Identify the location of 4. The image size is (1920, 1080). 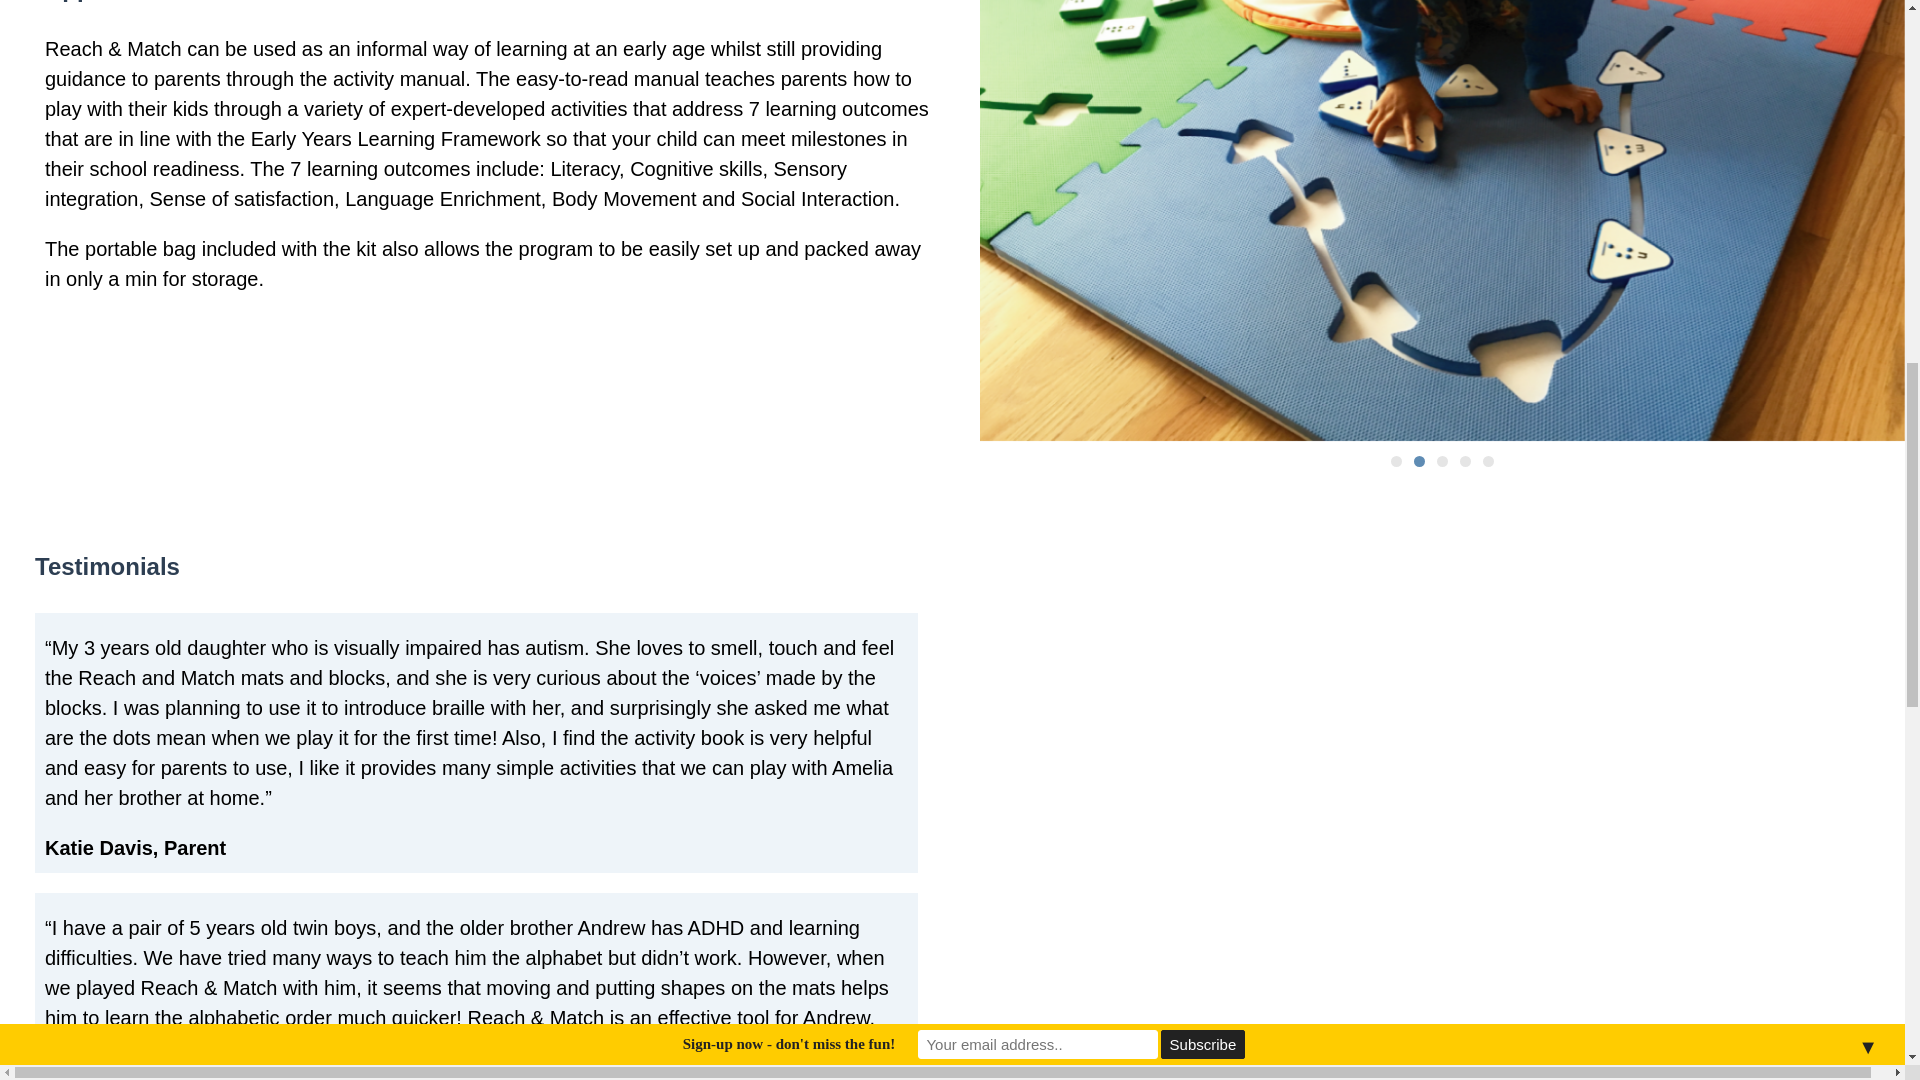
(1464, 460).